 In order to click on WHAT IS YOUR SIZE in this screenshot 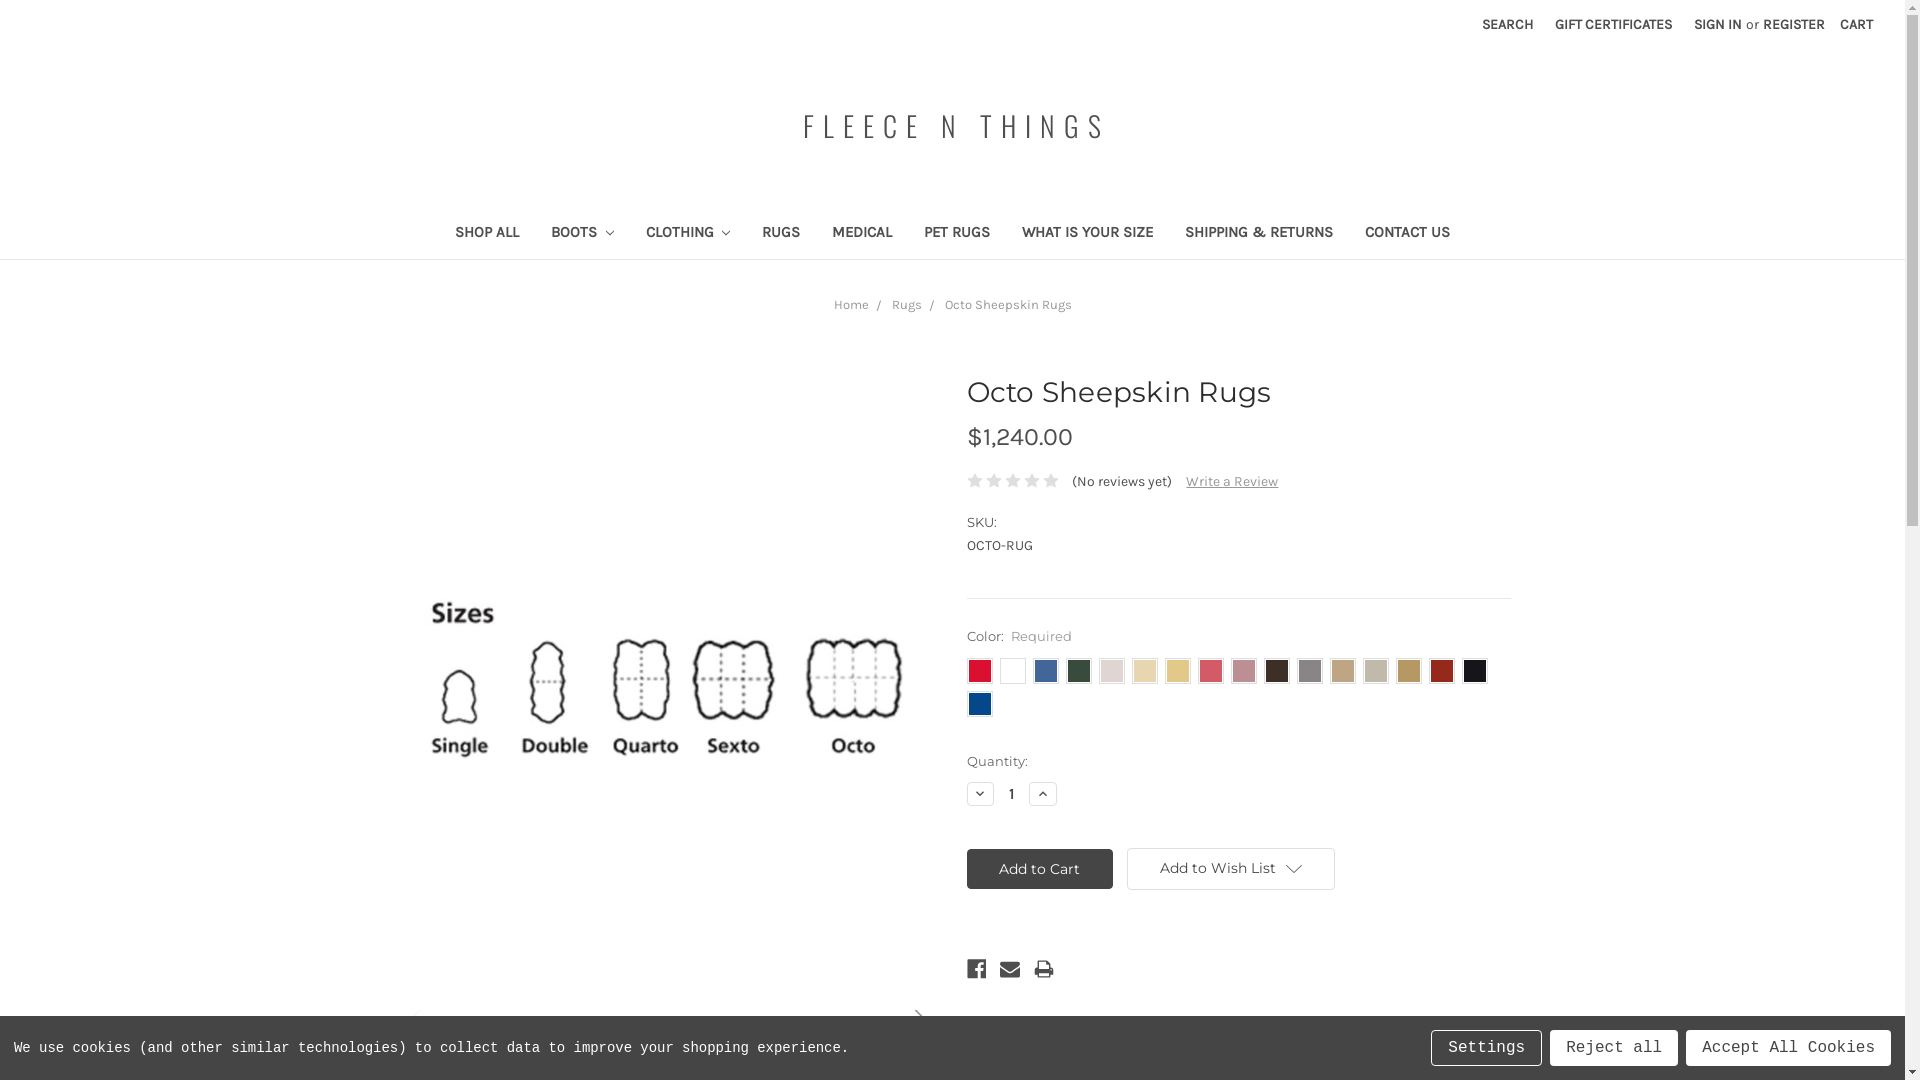, I will do `click(1088, 234)`.